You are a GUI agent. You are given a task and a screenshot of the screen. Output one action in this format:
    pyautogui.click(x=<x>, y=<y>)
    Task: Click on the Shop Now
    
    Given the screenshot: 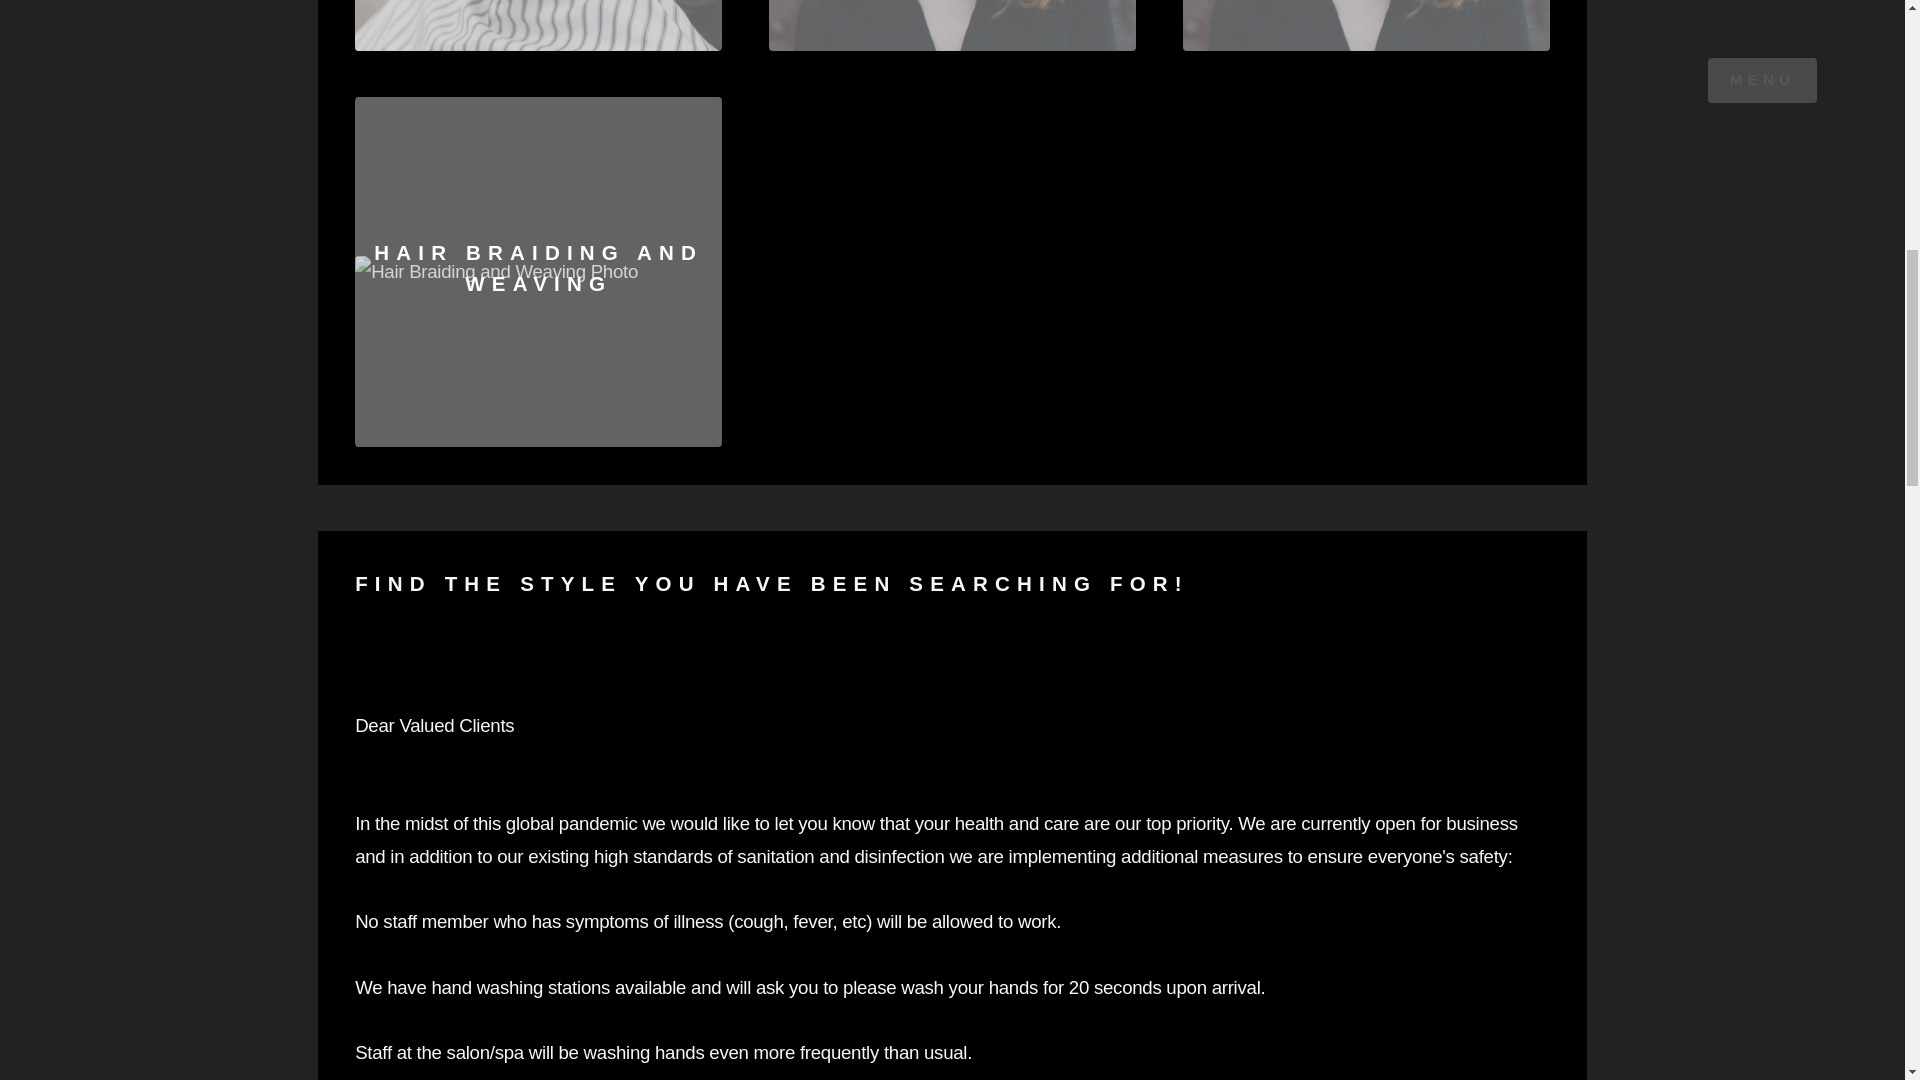 What is the action you would take?
    pyautogui.click(x=538, y=25)
    